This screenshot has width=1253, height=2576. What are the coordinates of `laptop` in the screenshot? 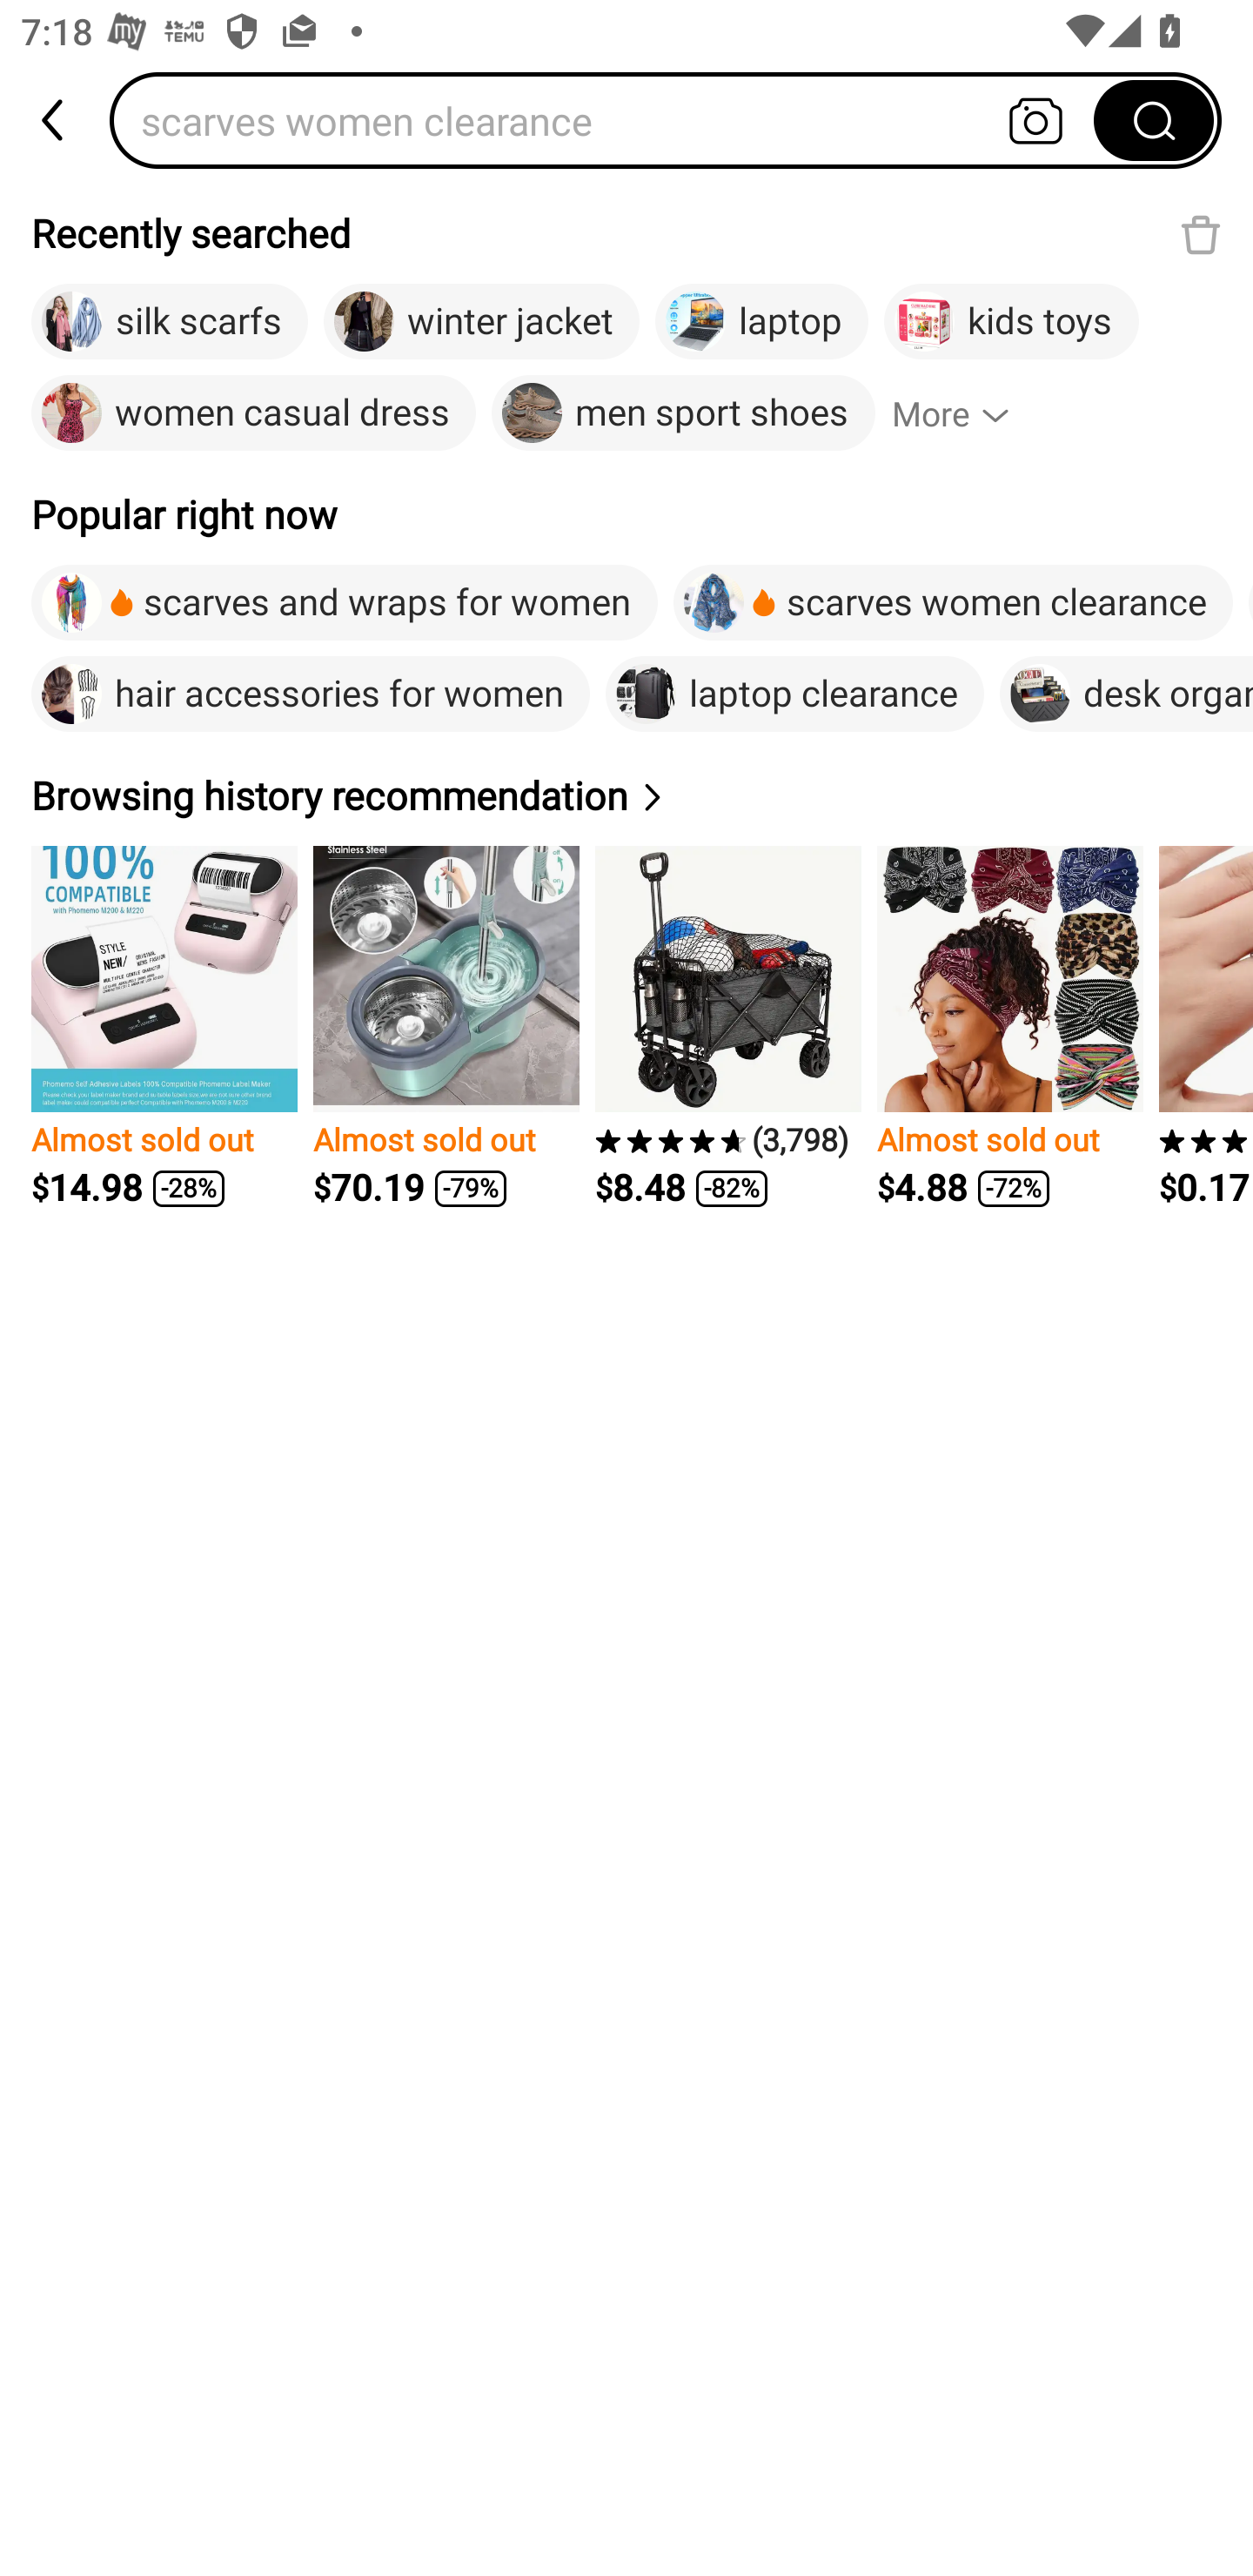 It's located at (761, 322).